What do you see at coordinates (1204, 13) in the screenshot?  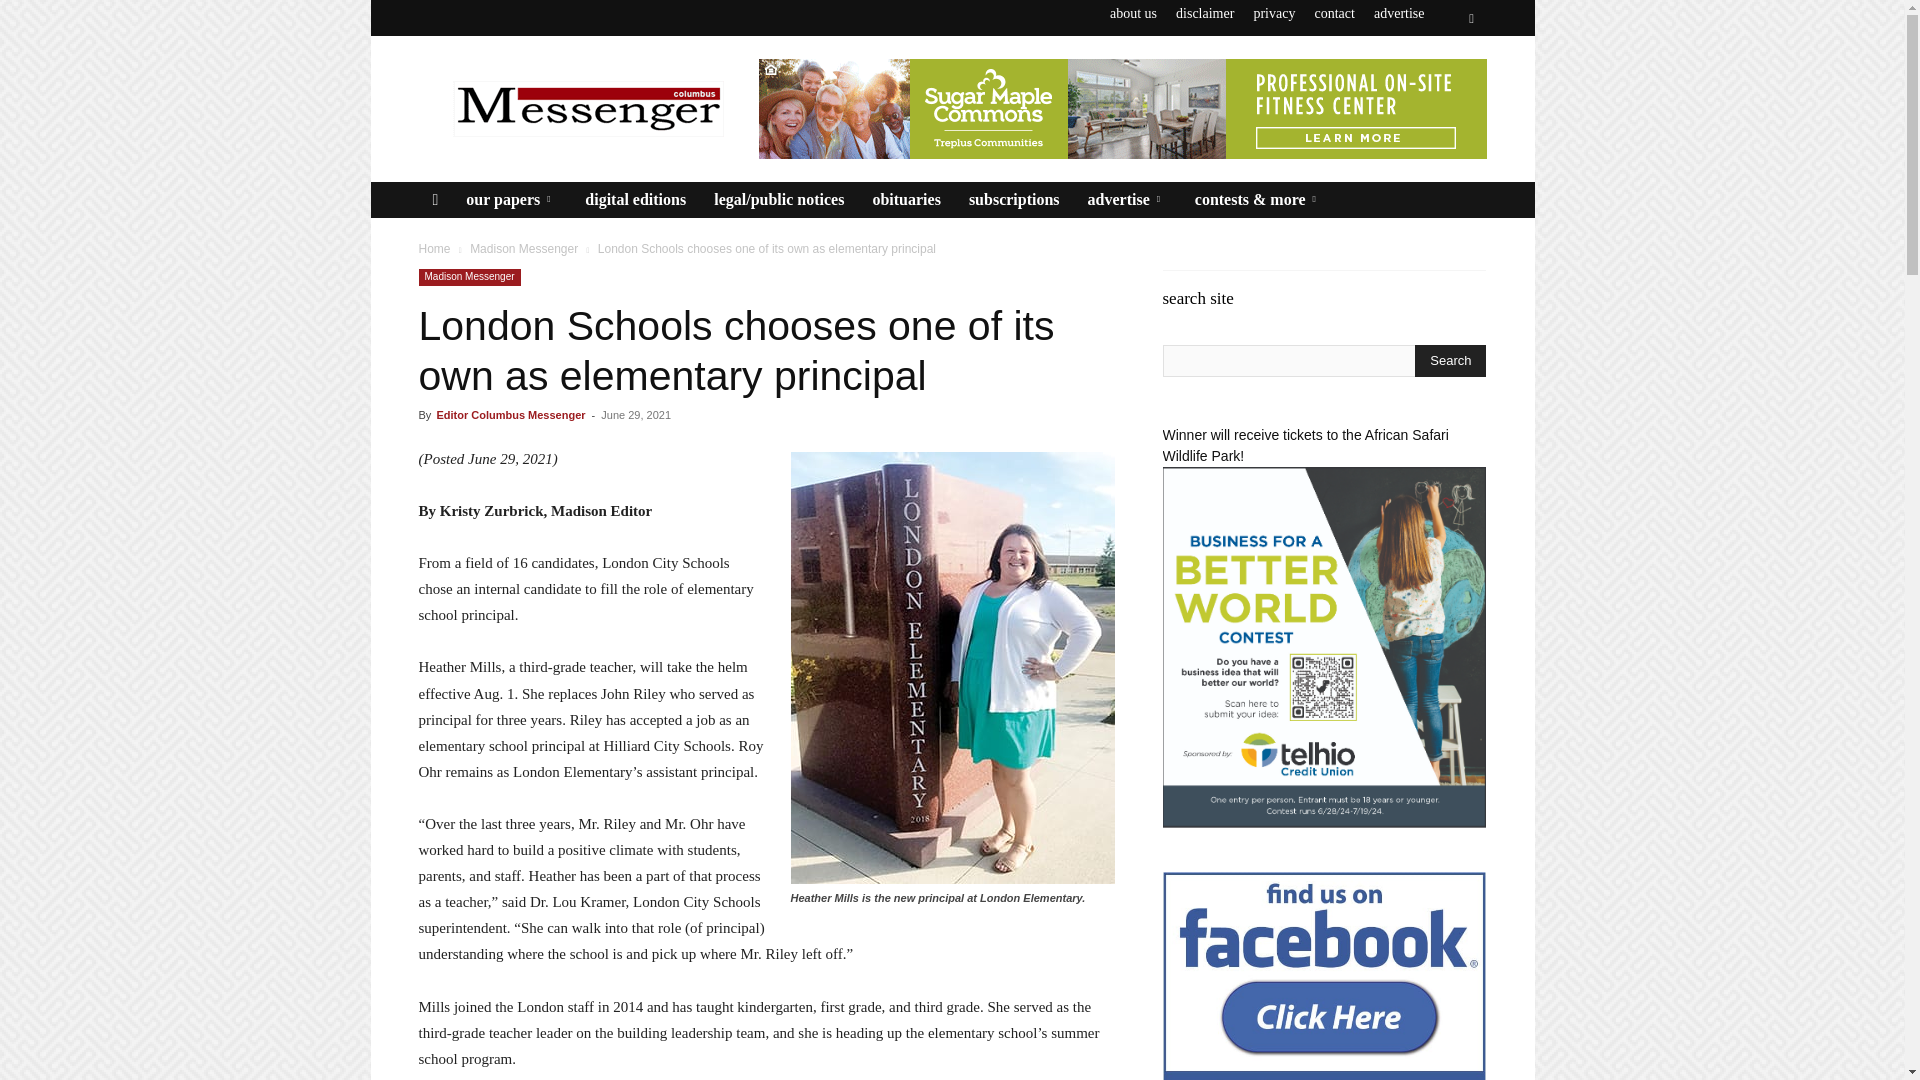 I see `disclaimer` at bounding box center [1204, 13].